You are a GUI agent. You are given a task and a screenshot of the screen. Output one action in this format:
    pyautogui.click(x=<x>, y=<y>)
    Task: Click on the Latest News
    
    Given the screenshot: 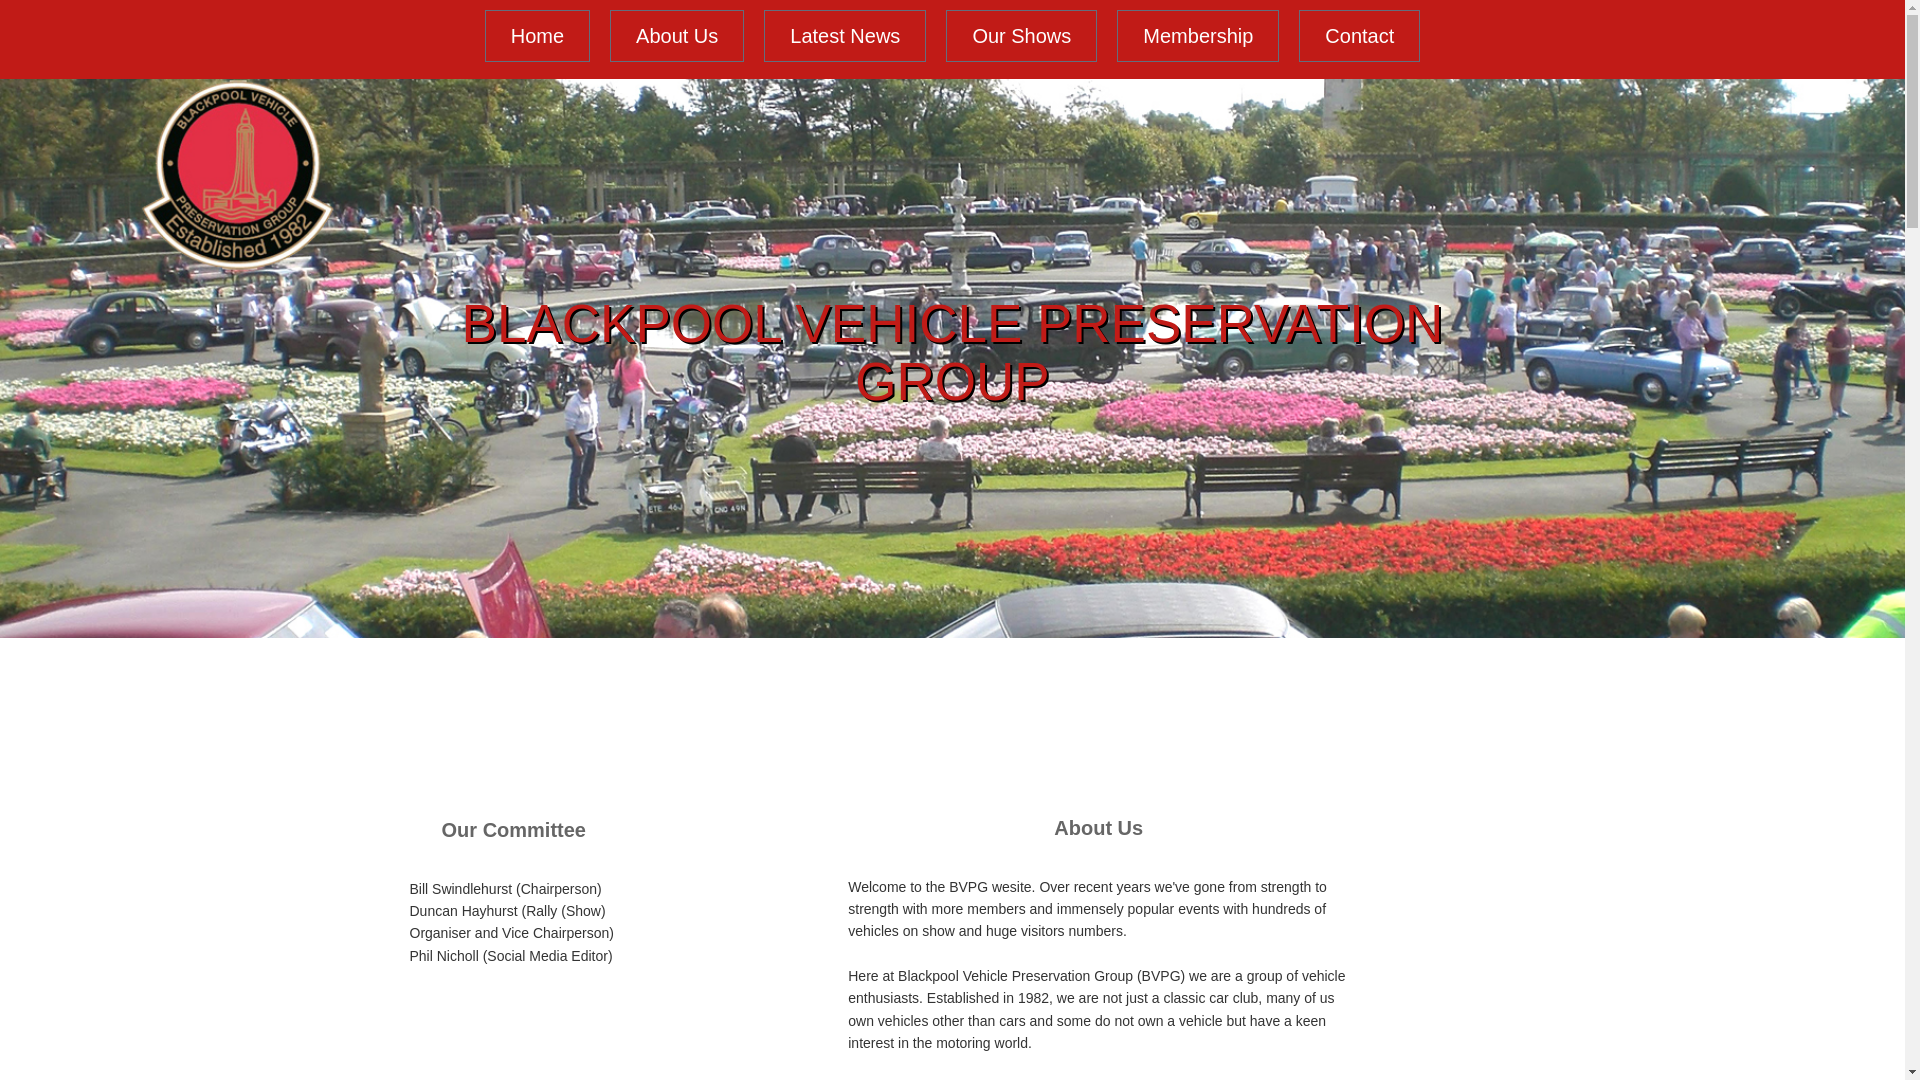 What is the action you would take?
    pyautogui.click(x=844, y=35)
    